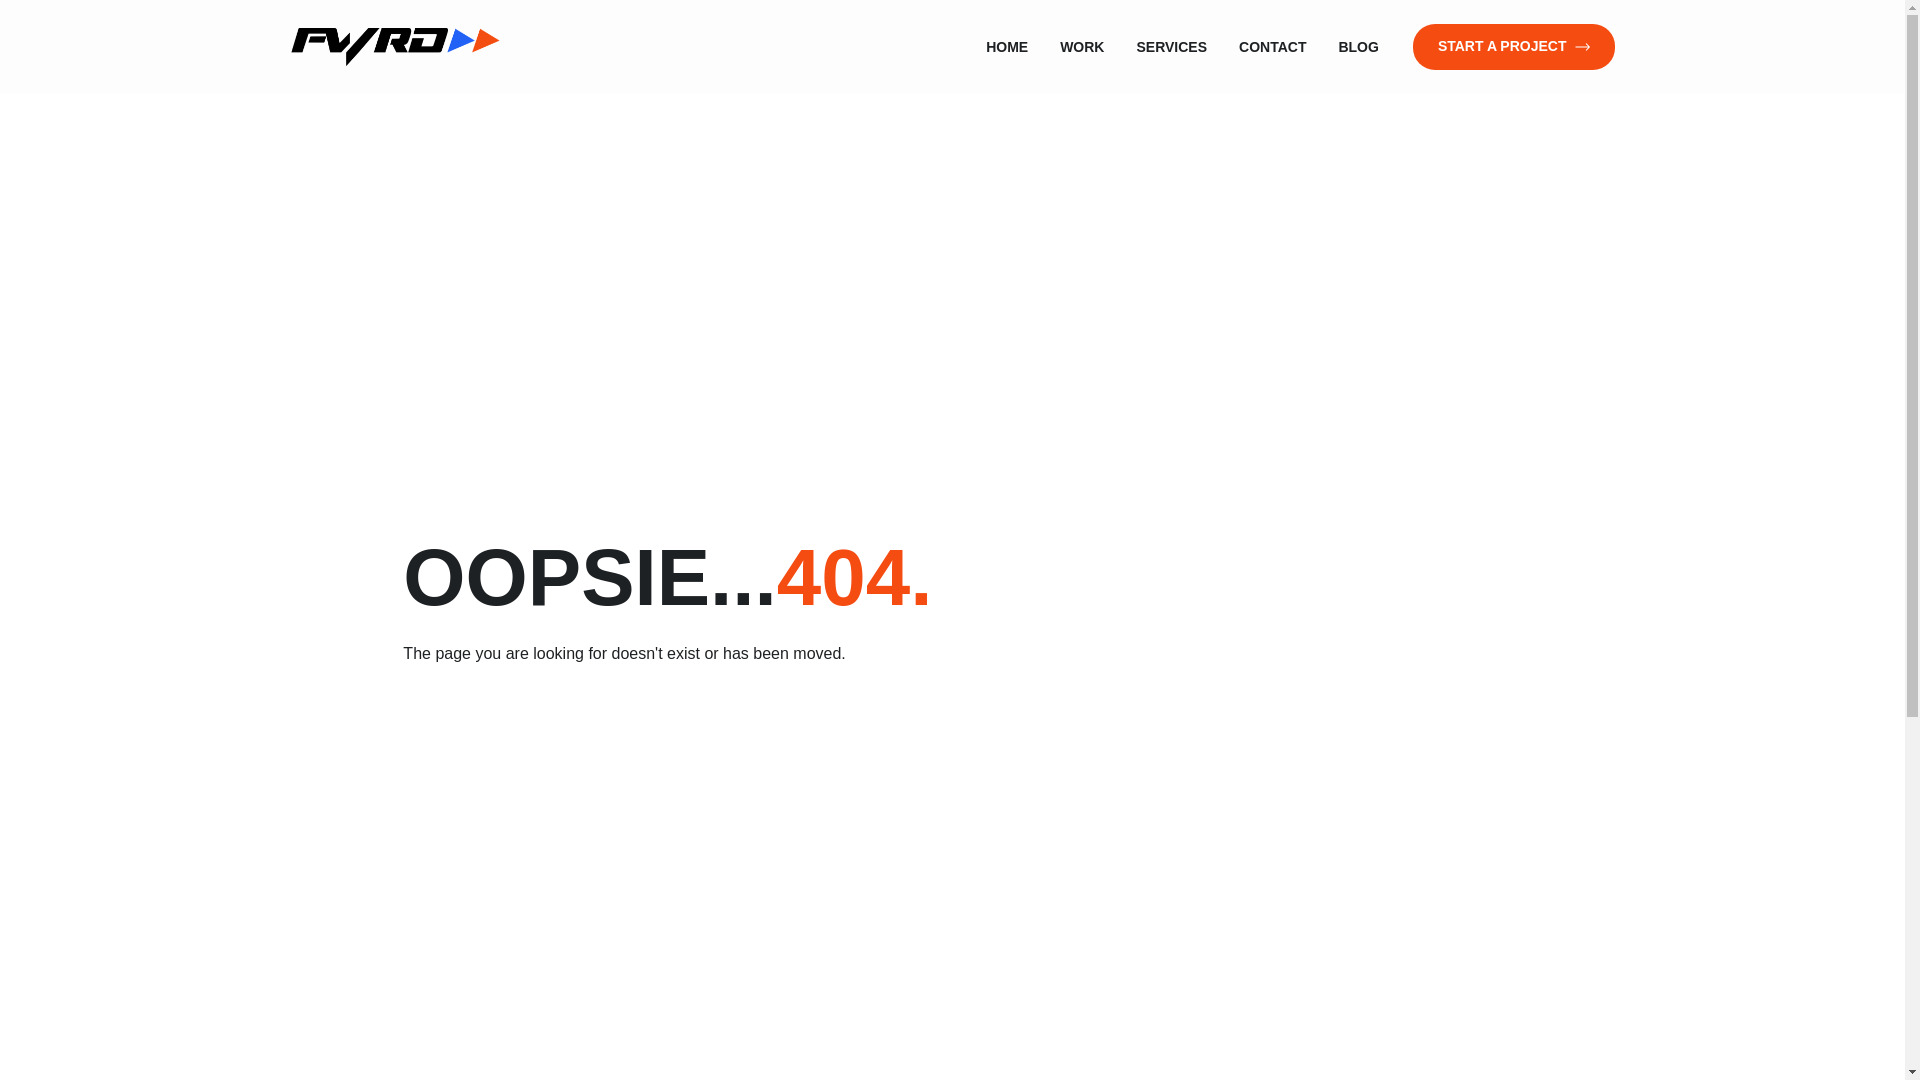  I want to click on BLOG, so click(1358, 46).